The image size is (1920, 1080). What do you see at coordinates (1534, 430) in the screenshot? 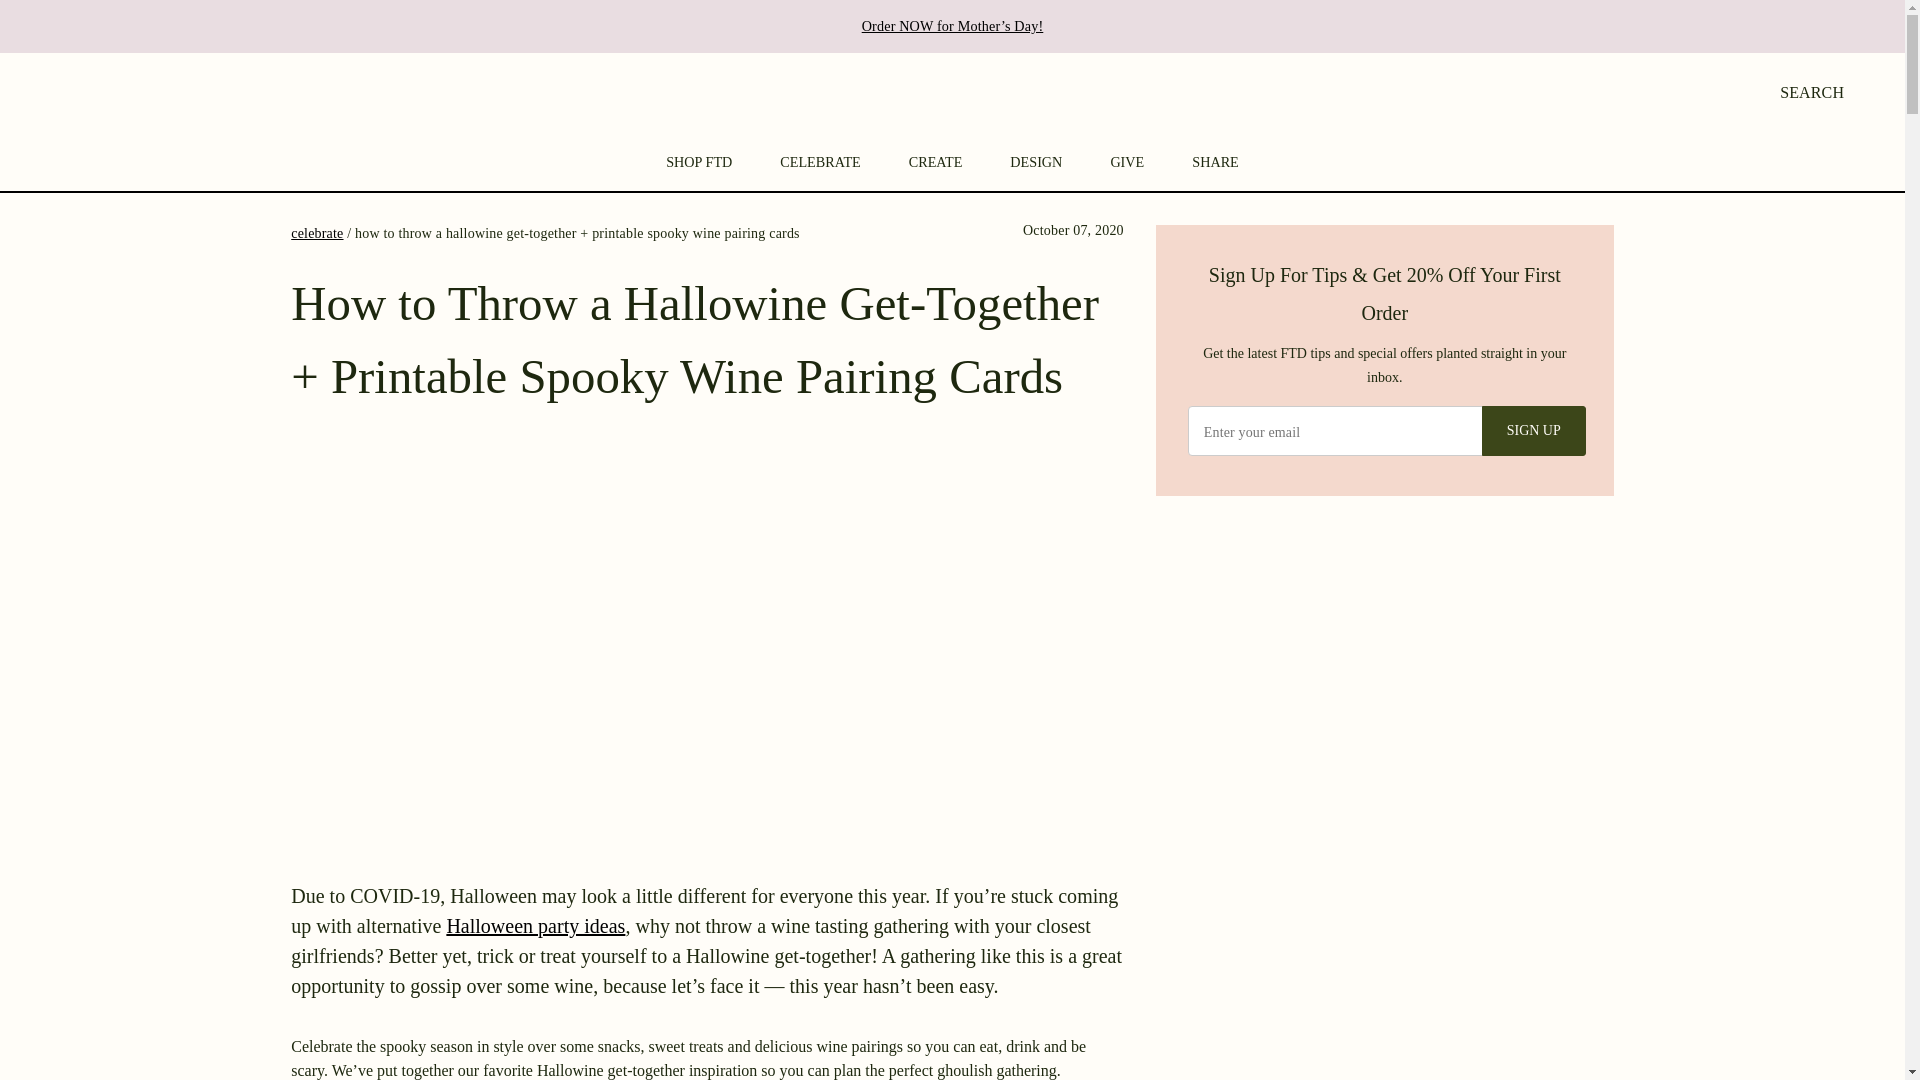
I see `SIGN UP` at bounding box center [1534, 430].